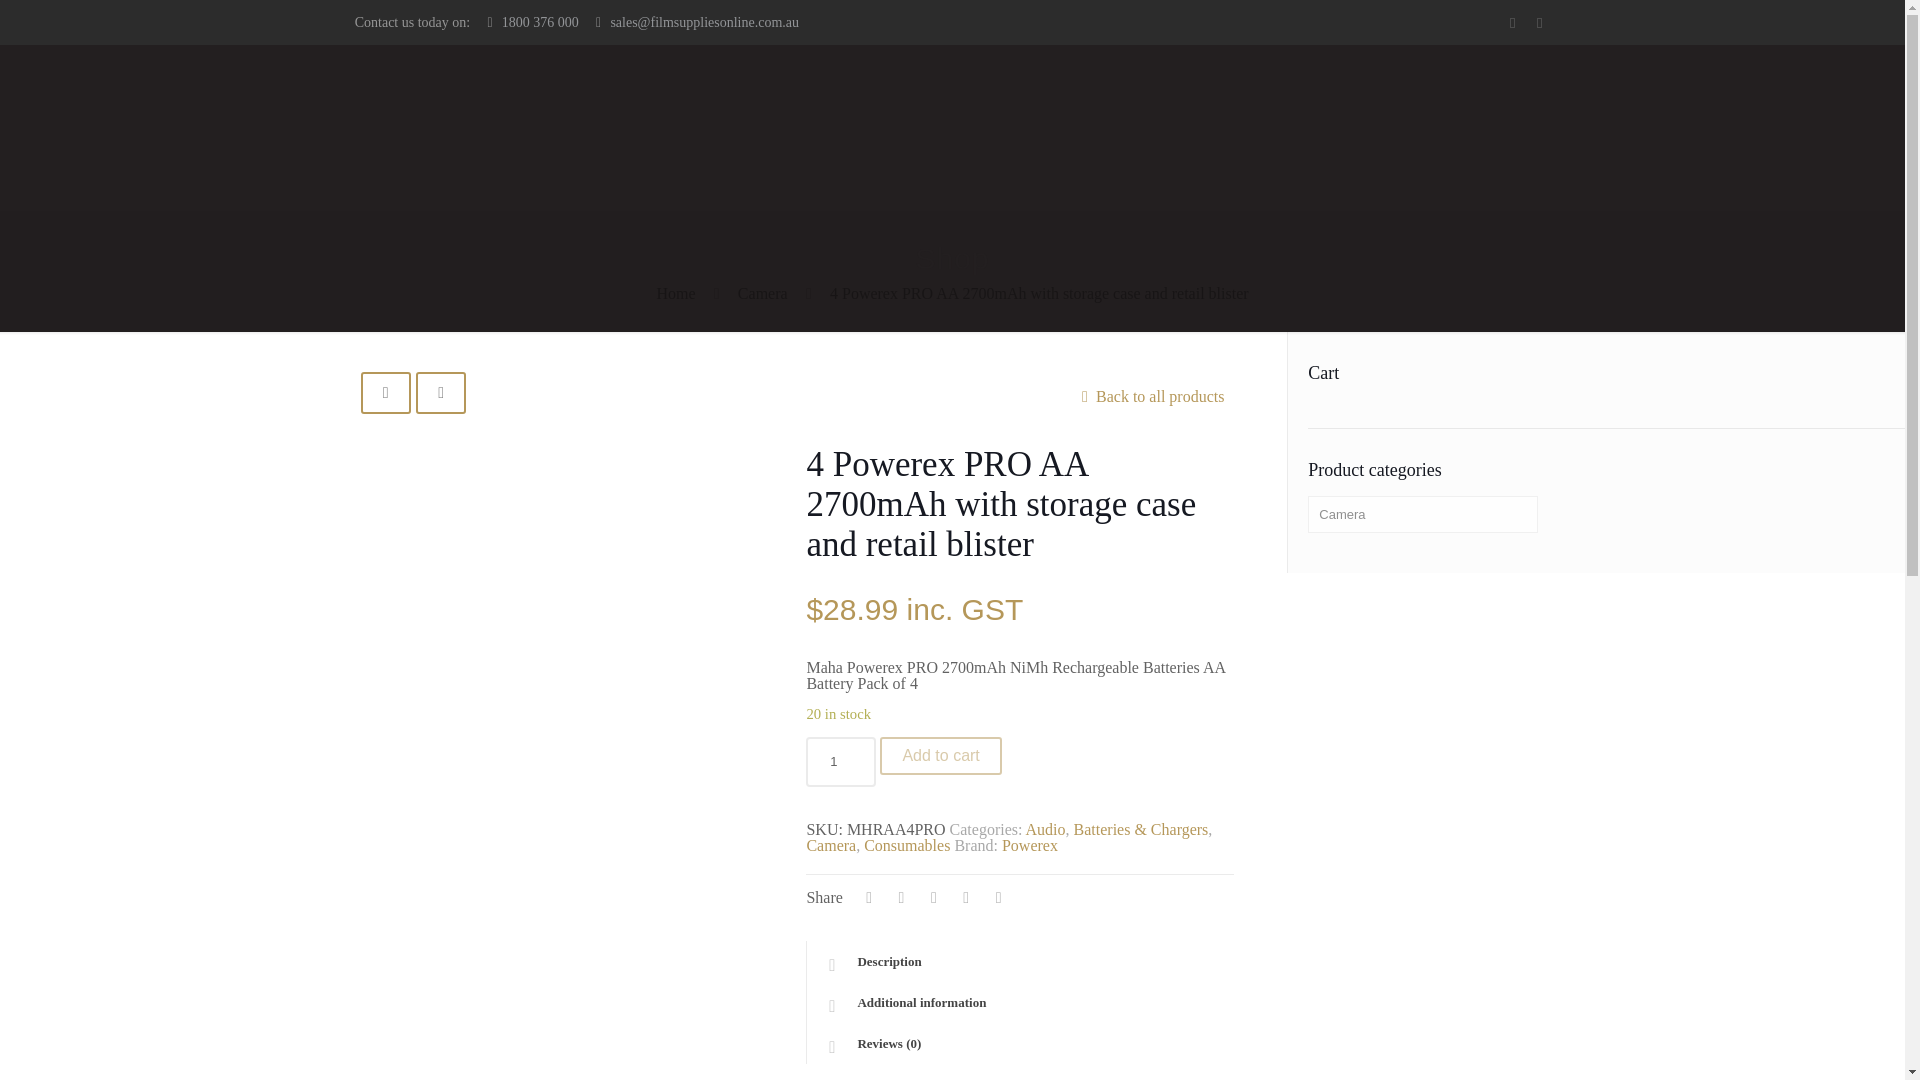 The image size is (1920, 1080). What do you see at coordinates (1538, 23) in the screenshot?
I see `Instagram` at bounding box center [1538, 23].